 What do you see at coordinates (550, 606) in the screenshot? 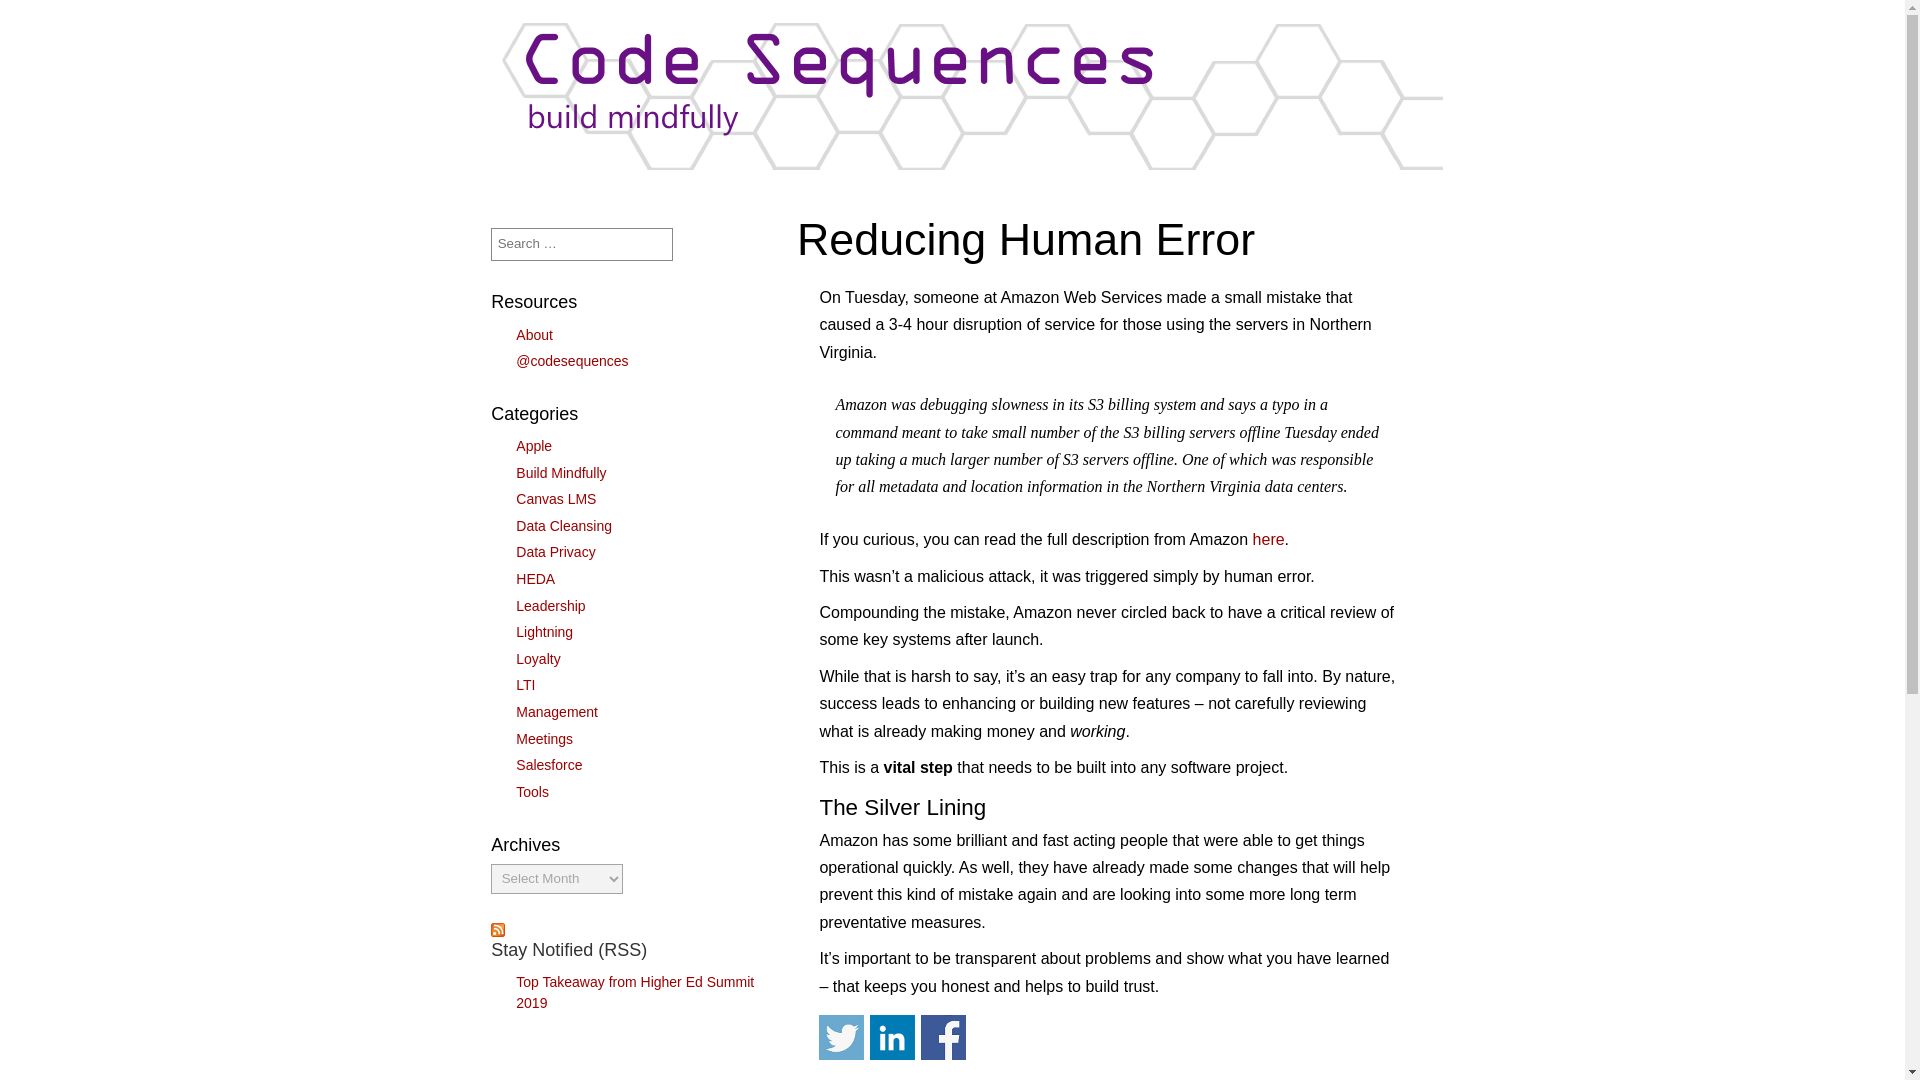
I see `Leadership` at bounding box center [550, 606].